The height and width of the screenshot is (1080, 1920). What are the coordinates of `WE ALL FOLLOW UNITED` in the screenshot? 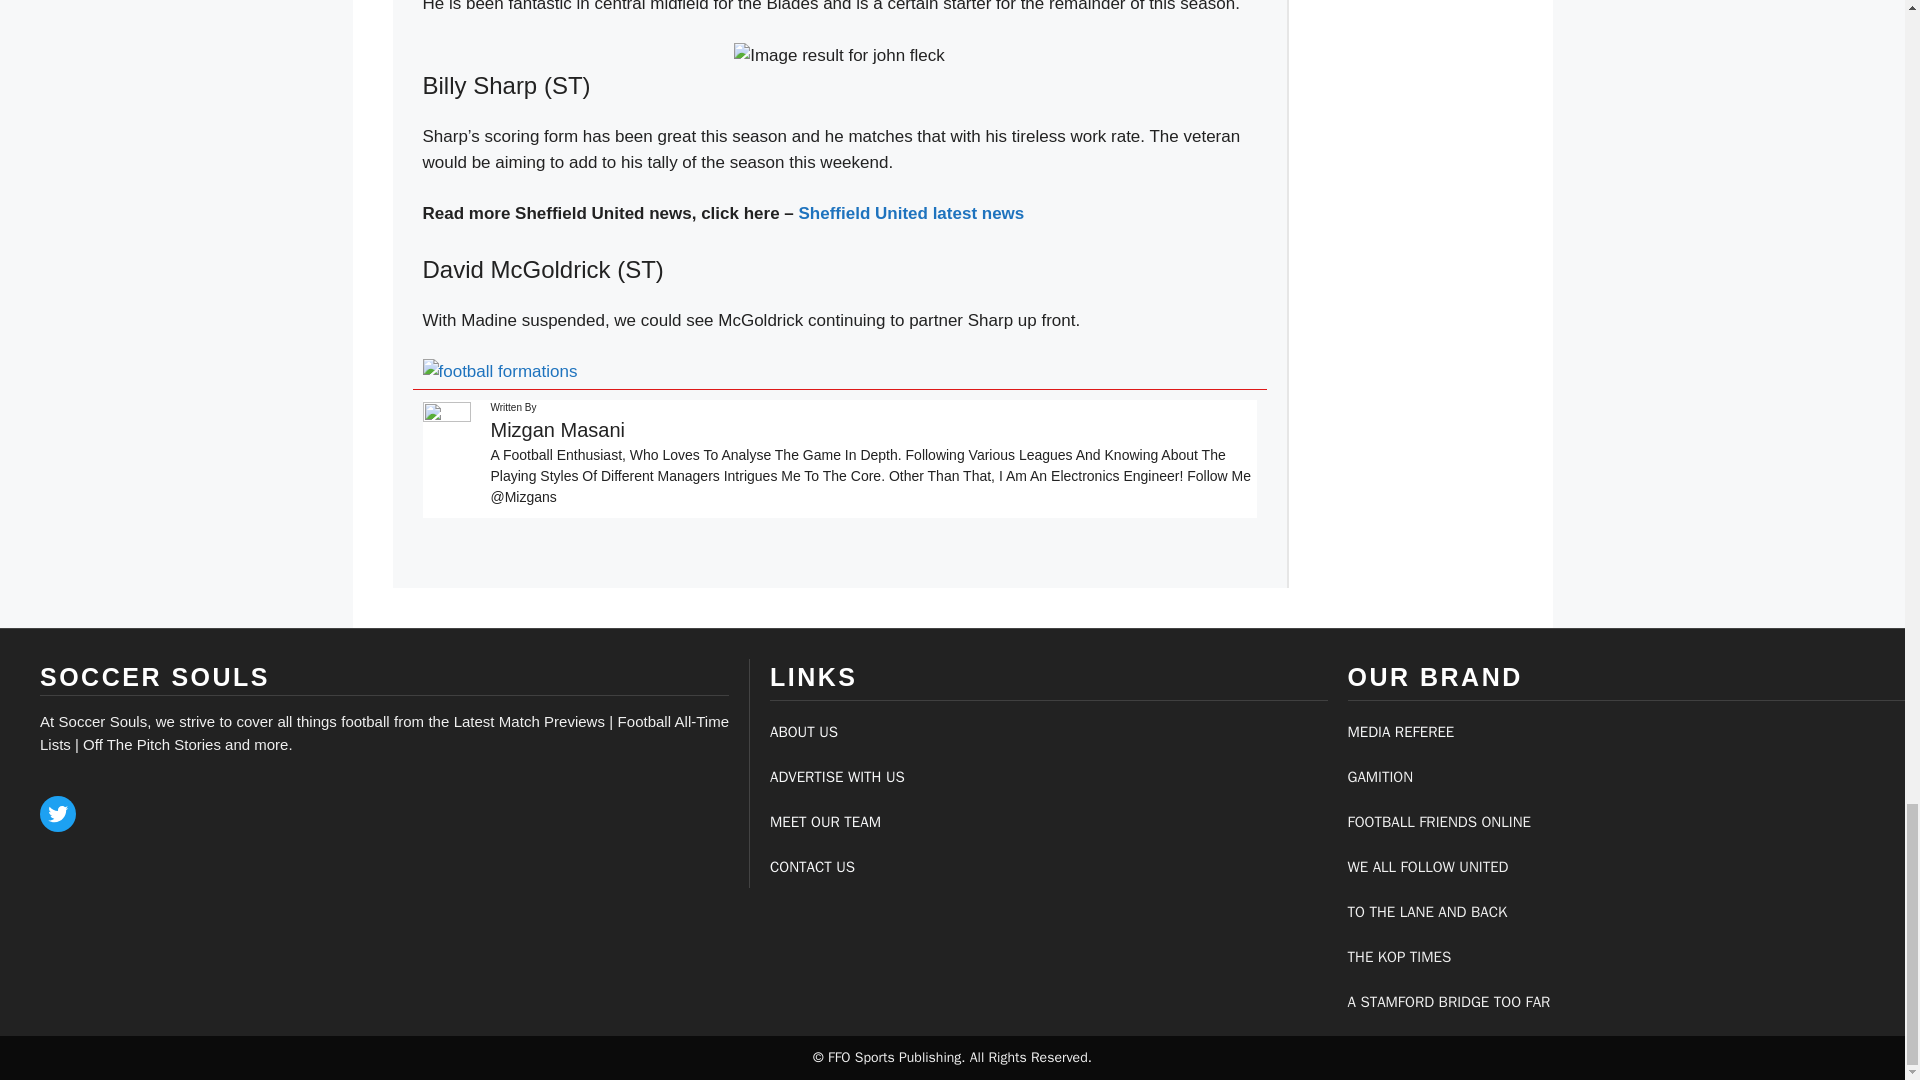 It's located at (1428, 866).